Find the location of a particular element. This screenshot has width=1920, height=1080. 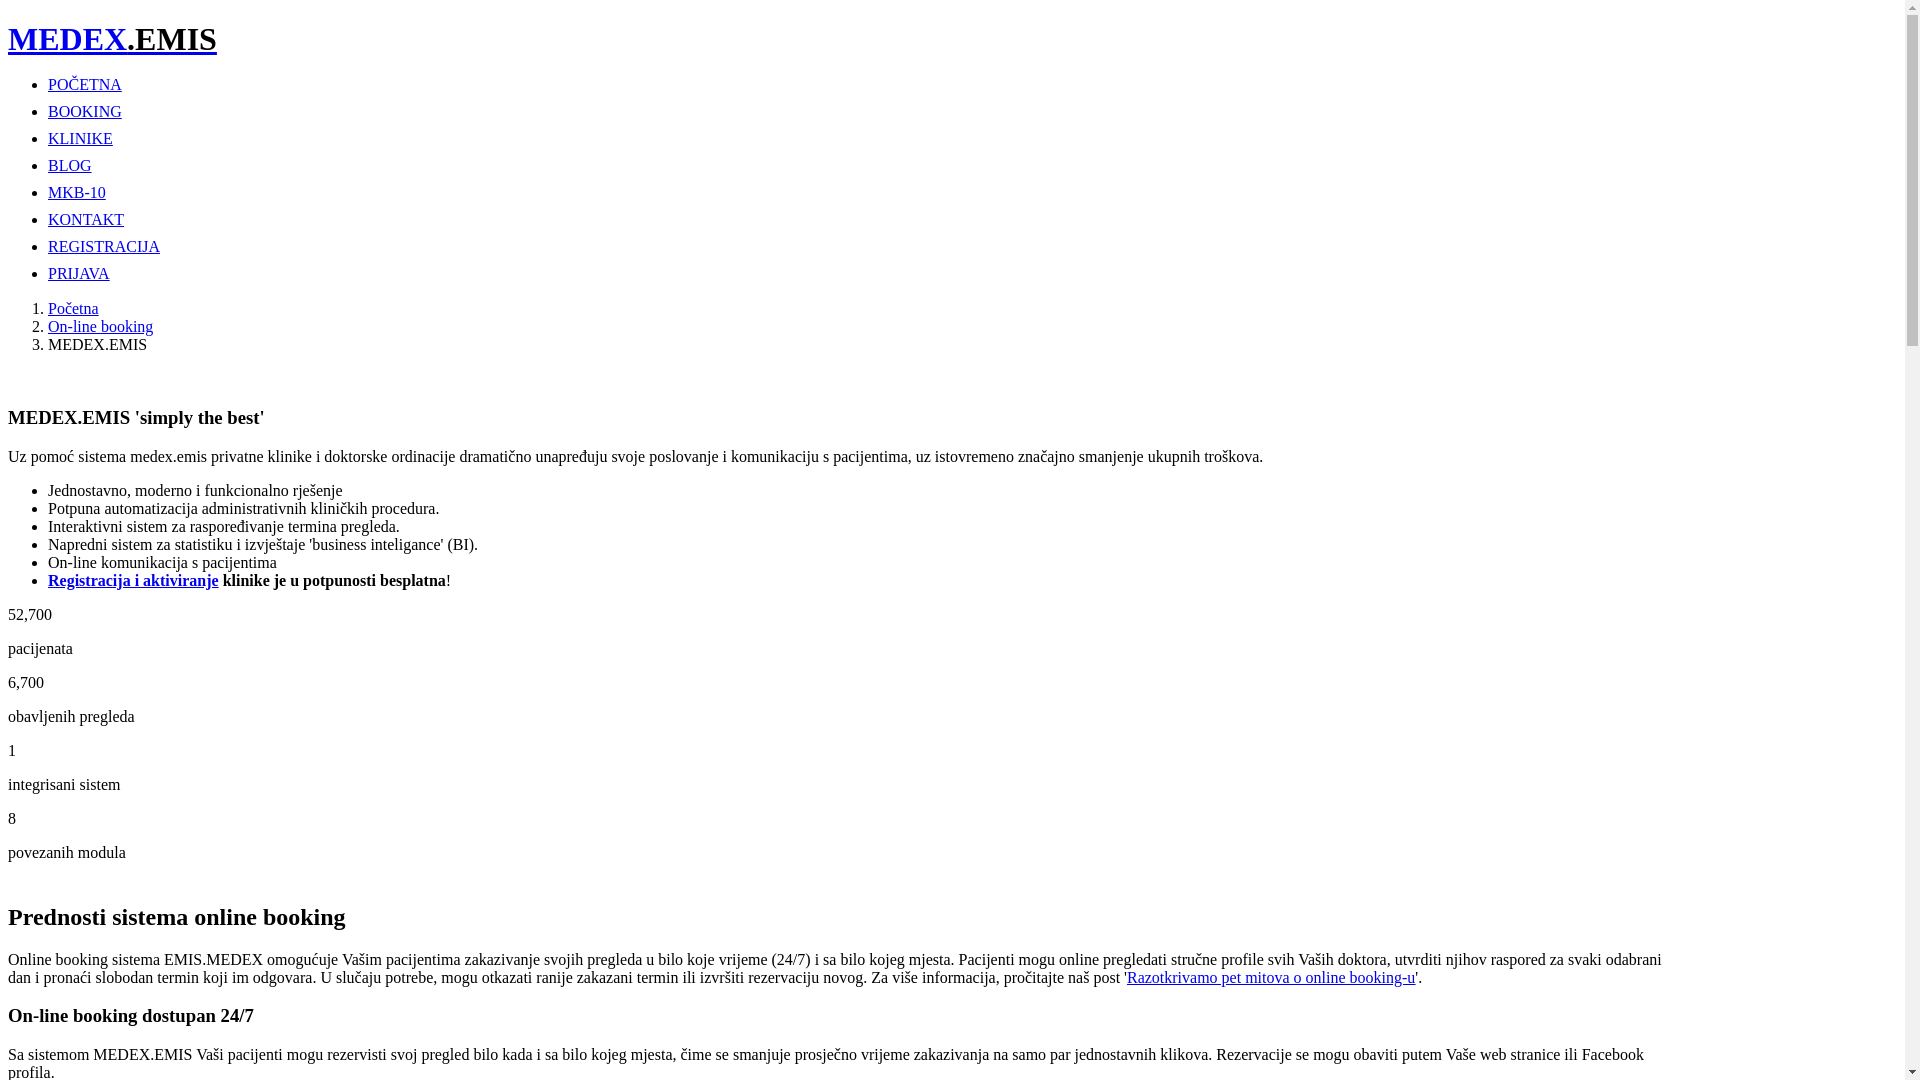

MKB-10 is located at coordinates (77, 192).